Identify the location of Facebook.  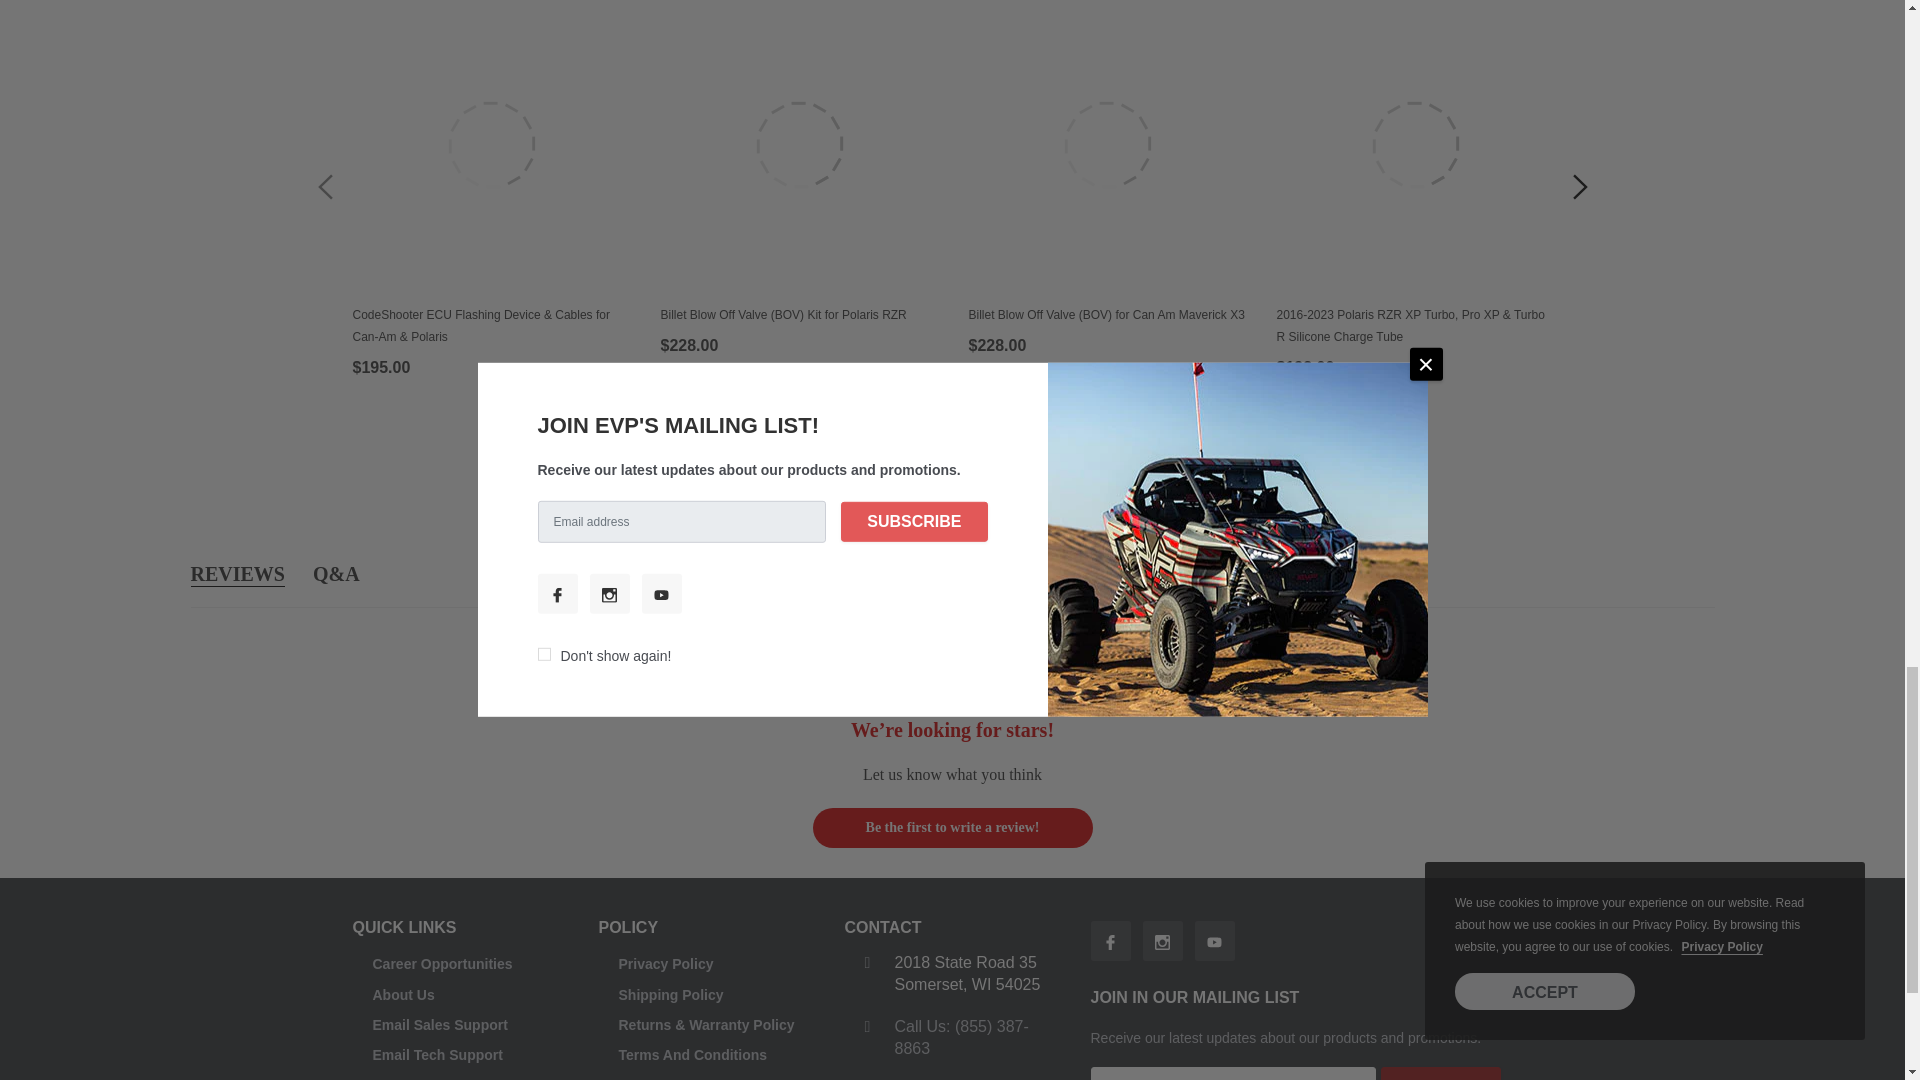
(1110, 941).